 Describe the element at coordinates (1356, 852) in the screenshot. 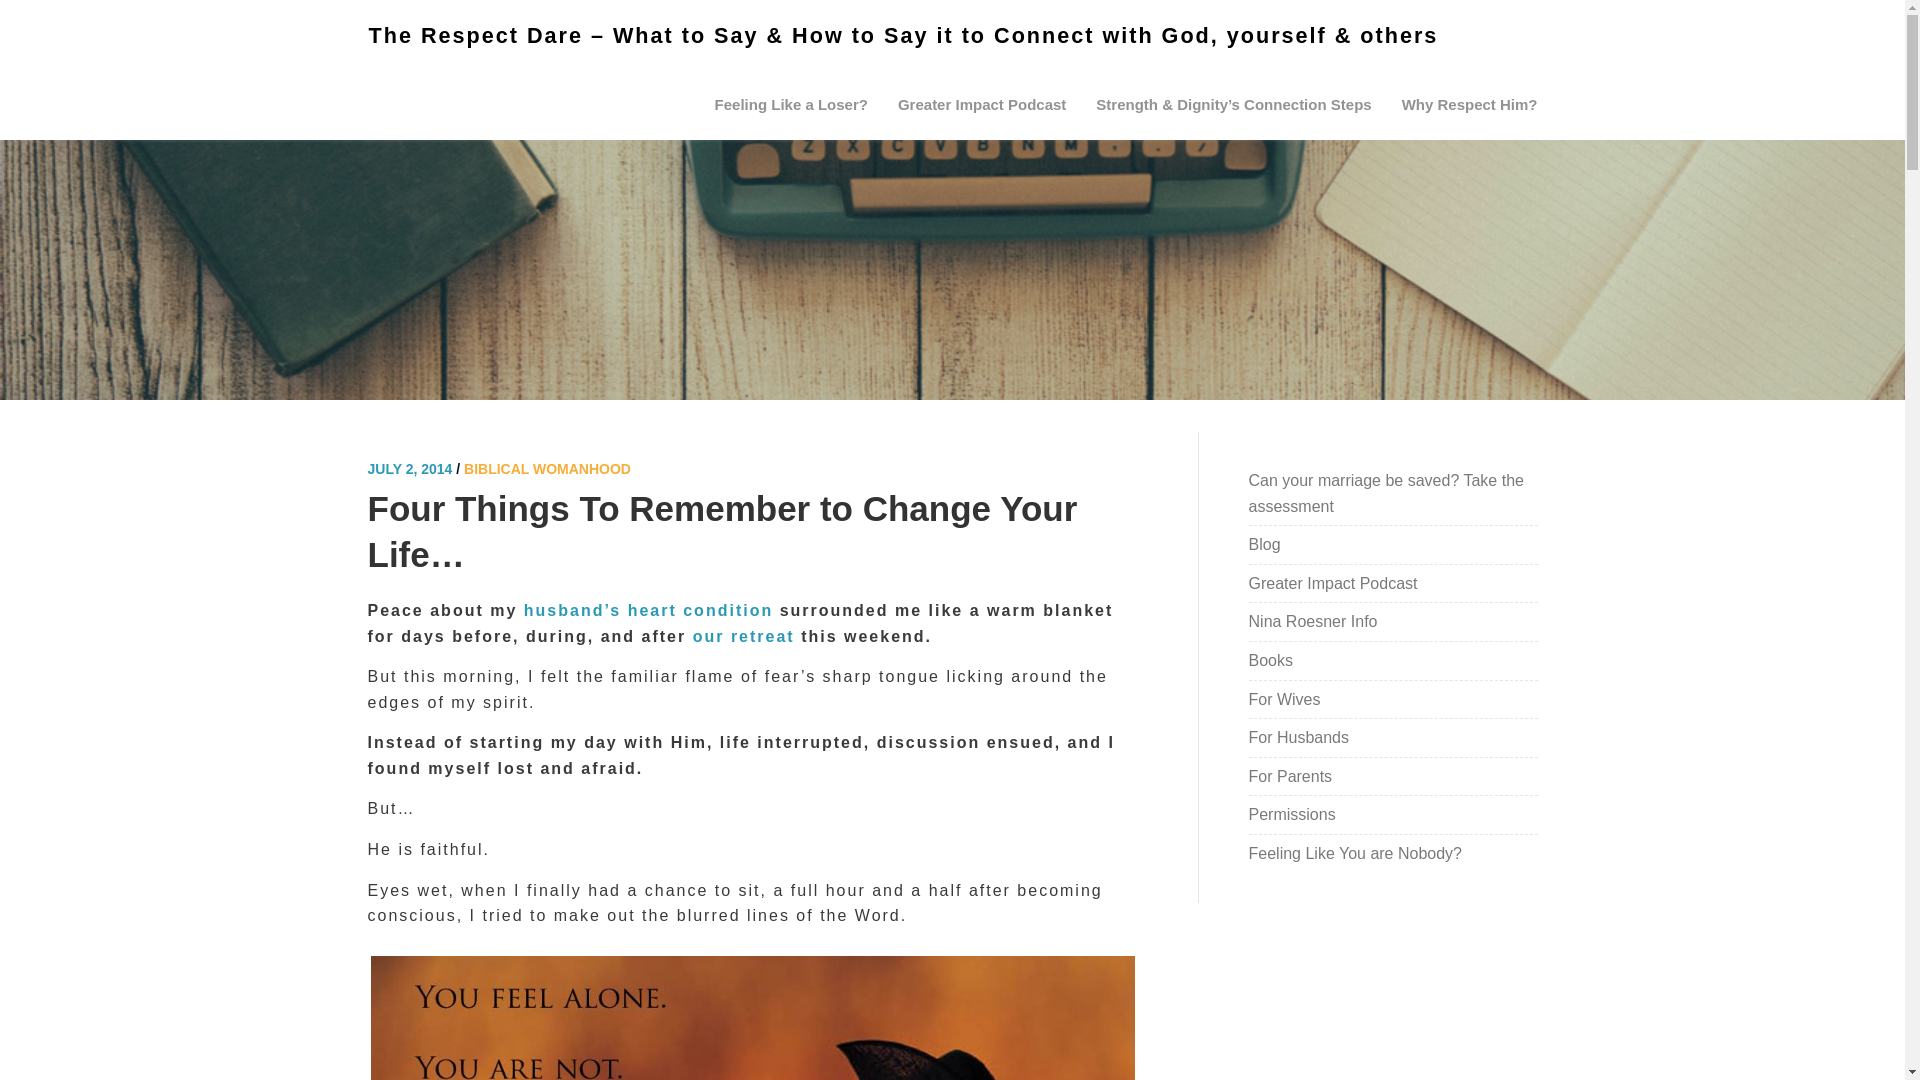

I see `Feeling Like You are Nobody?` at that location.